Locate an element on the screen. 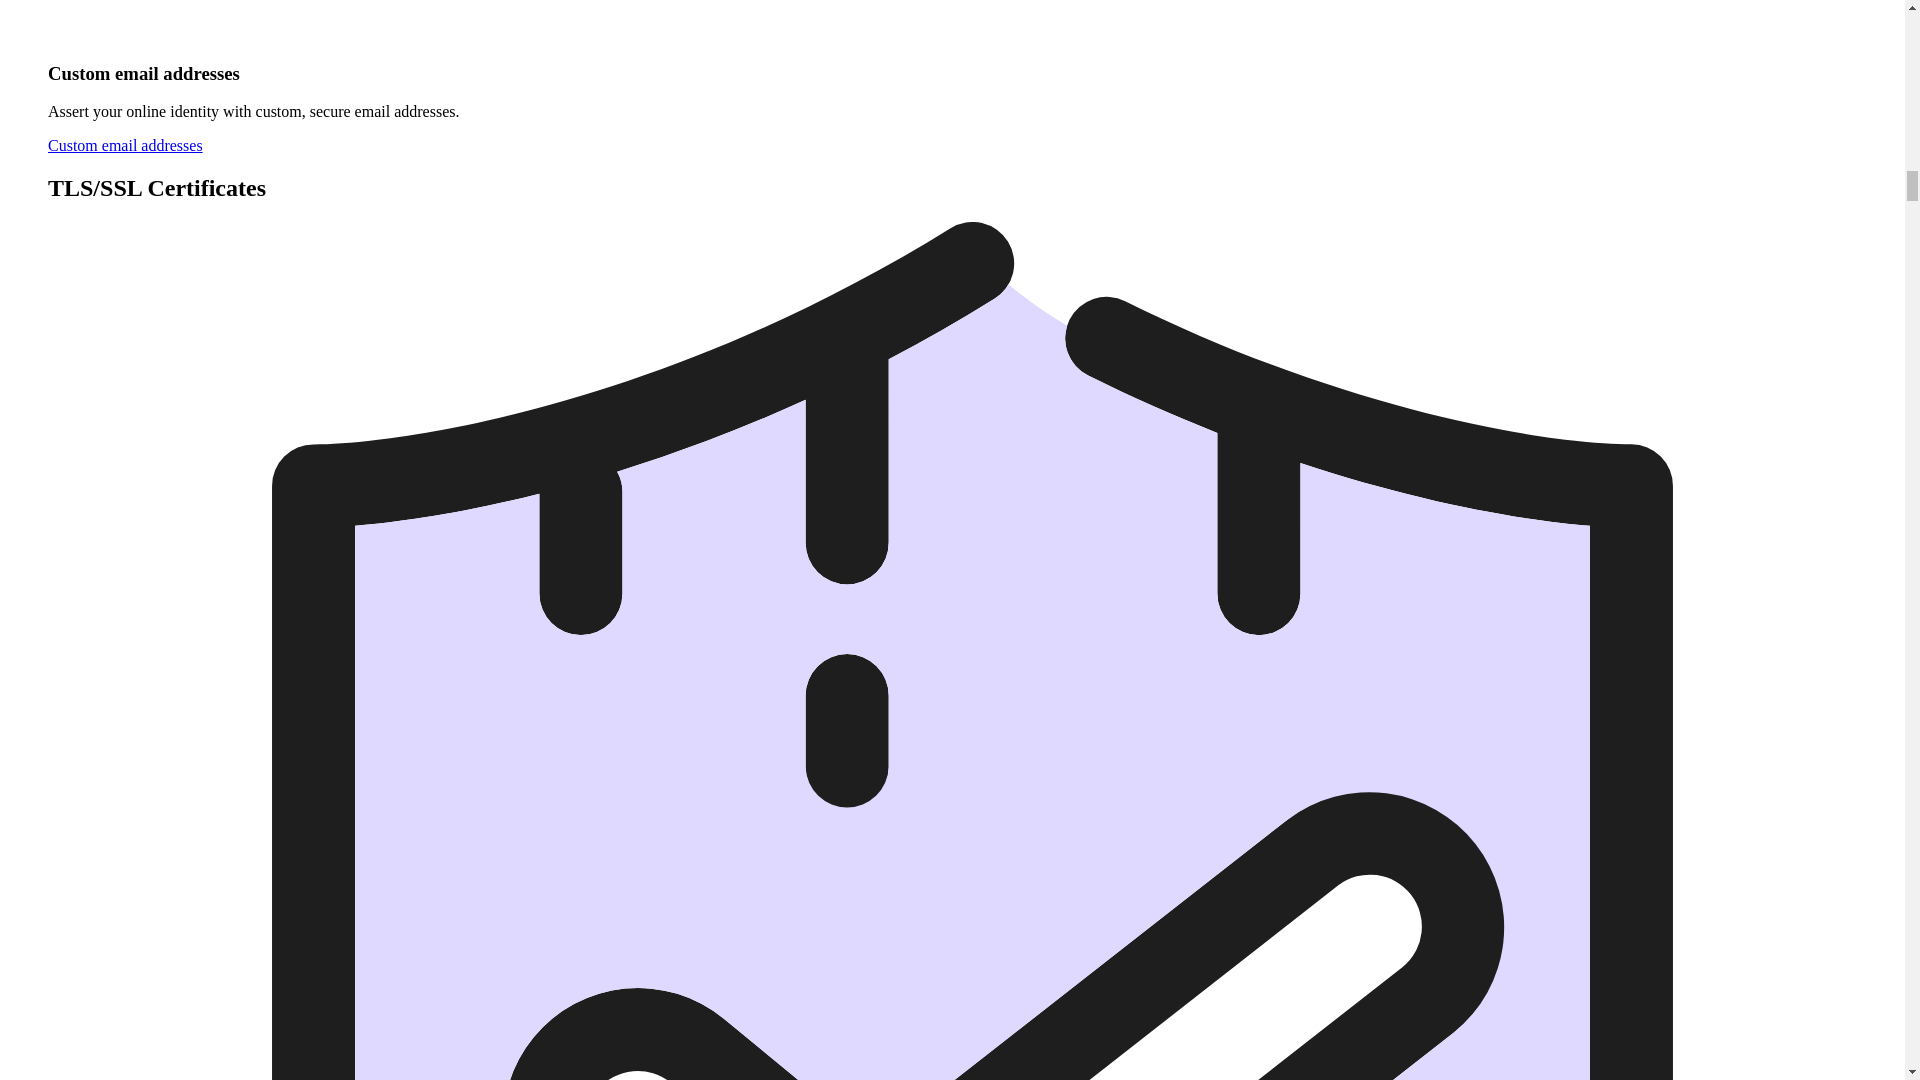 Image resolution: width=1920 pixels, height=1080 pixels. Custom email addresses is located at coordinates (126, 146).